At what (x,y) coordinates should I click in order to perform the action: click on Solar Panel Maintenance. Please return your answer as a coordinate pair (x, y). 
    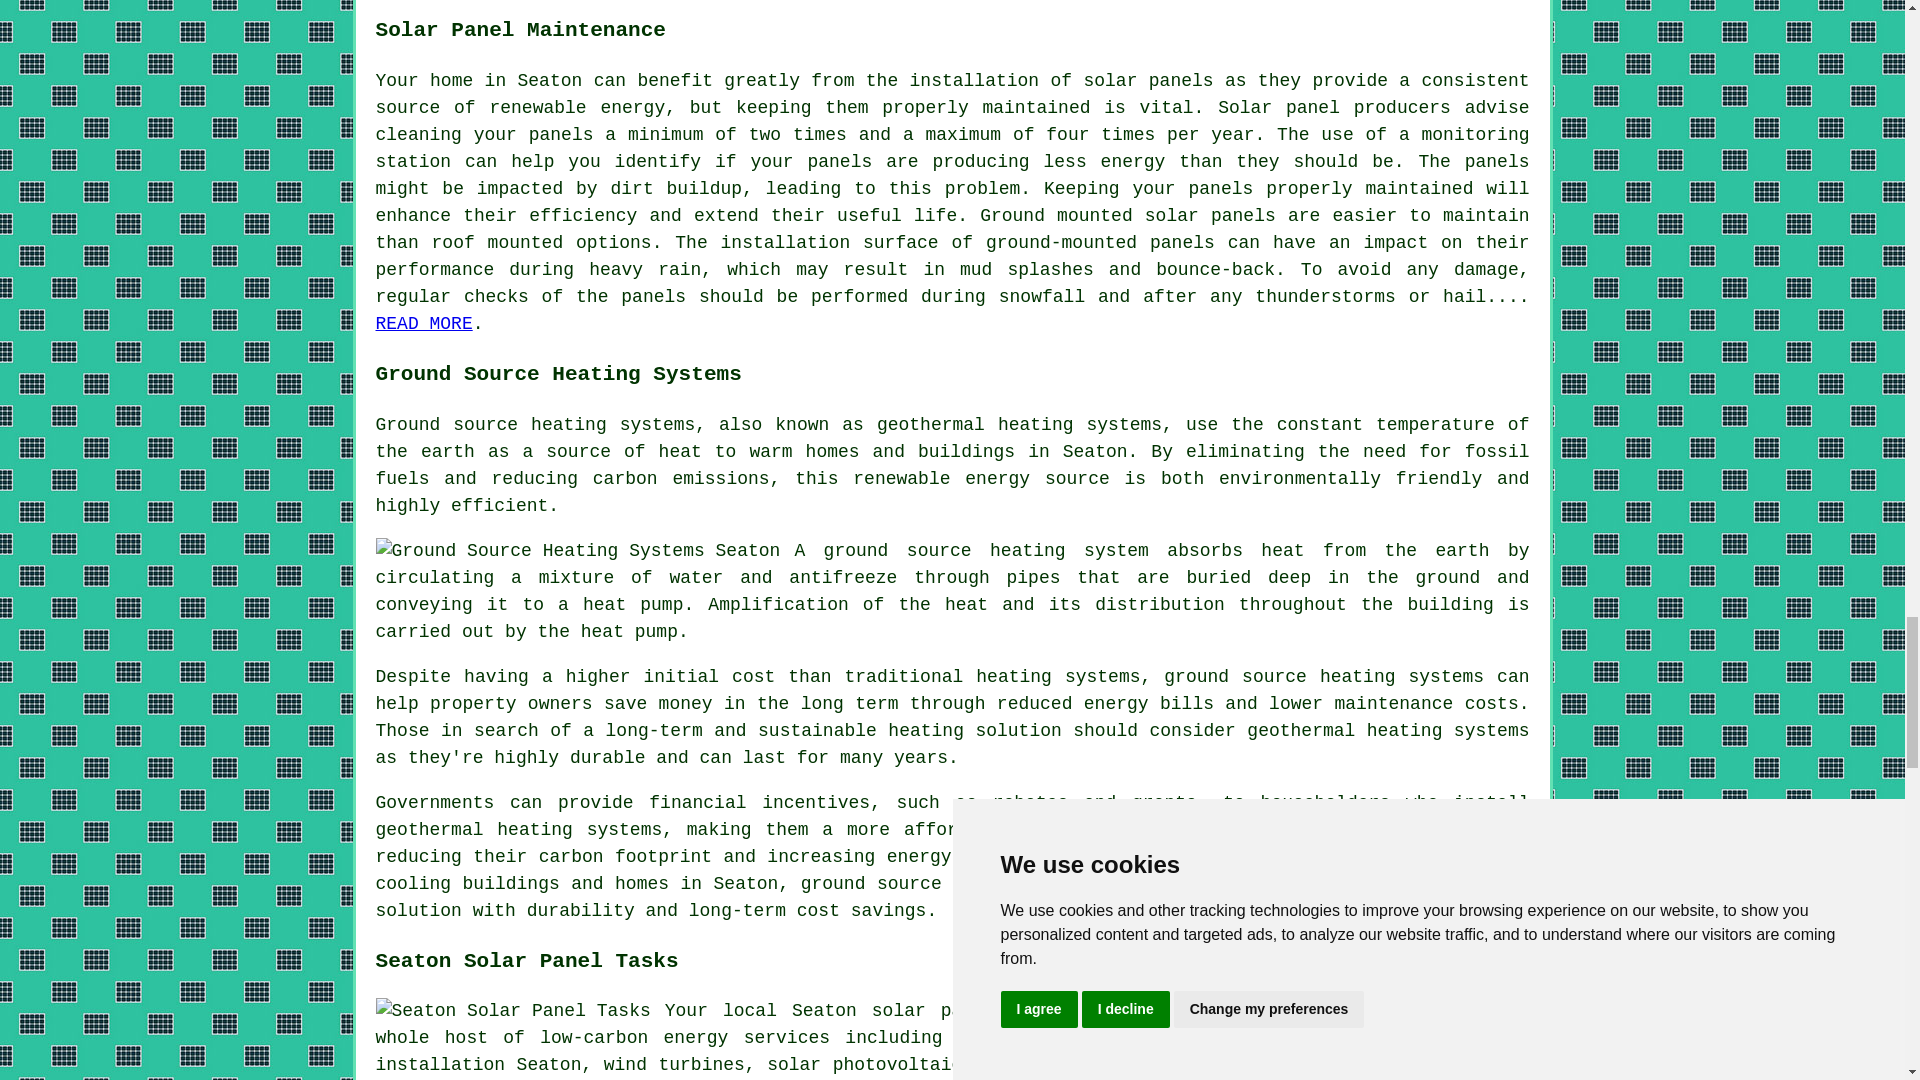
    Looking at the image, I should click on (424, 324).